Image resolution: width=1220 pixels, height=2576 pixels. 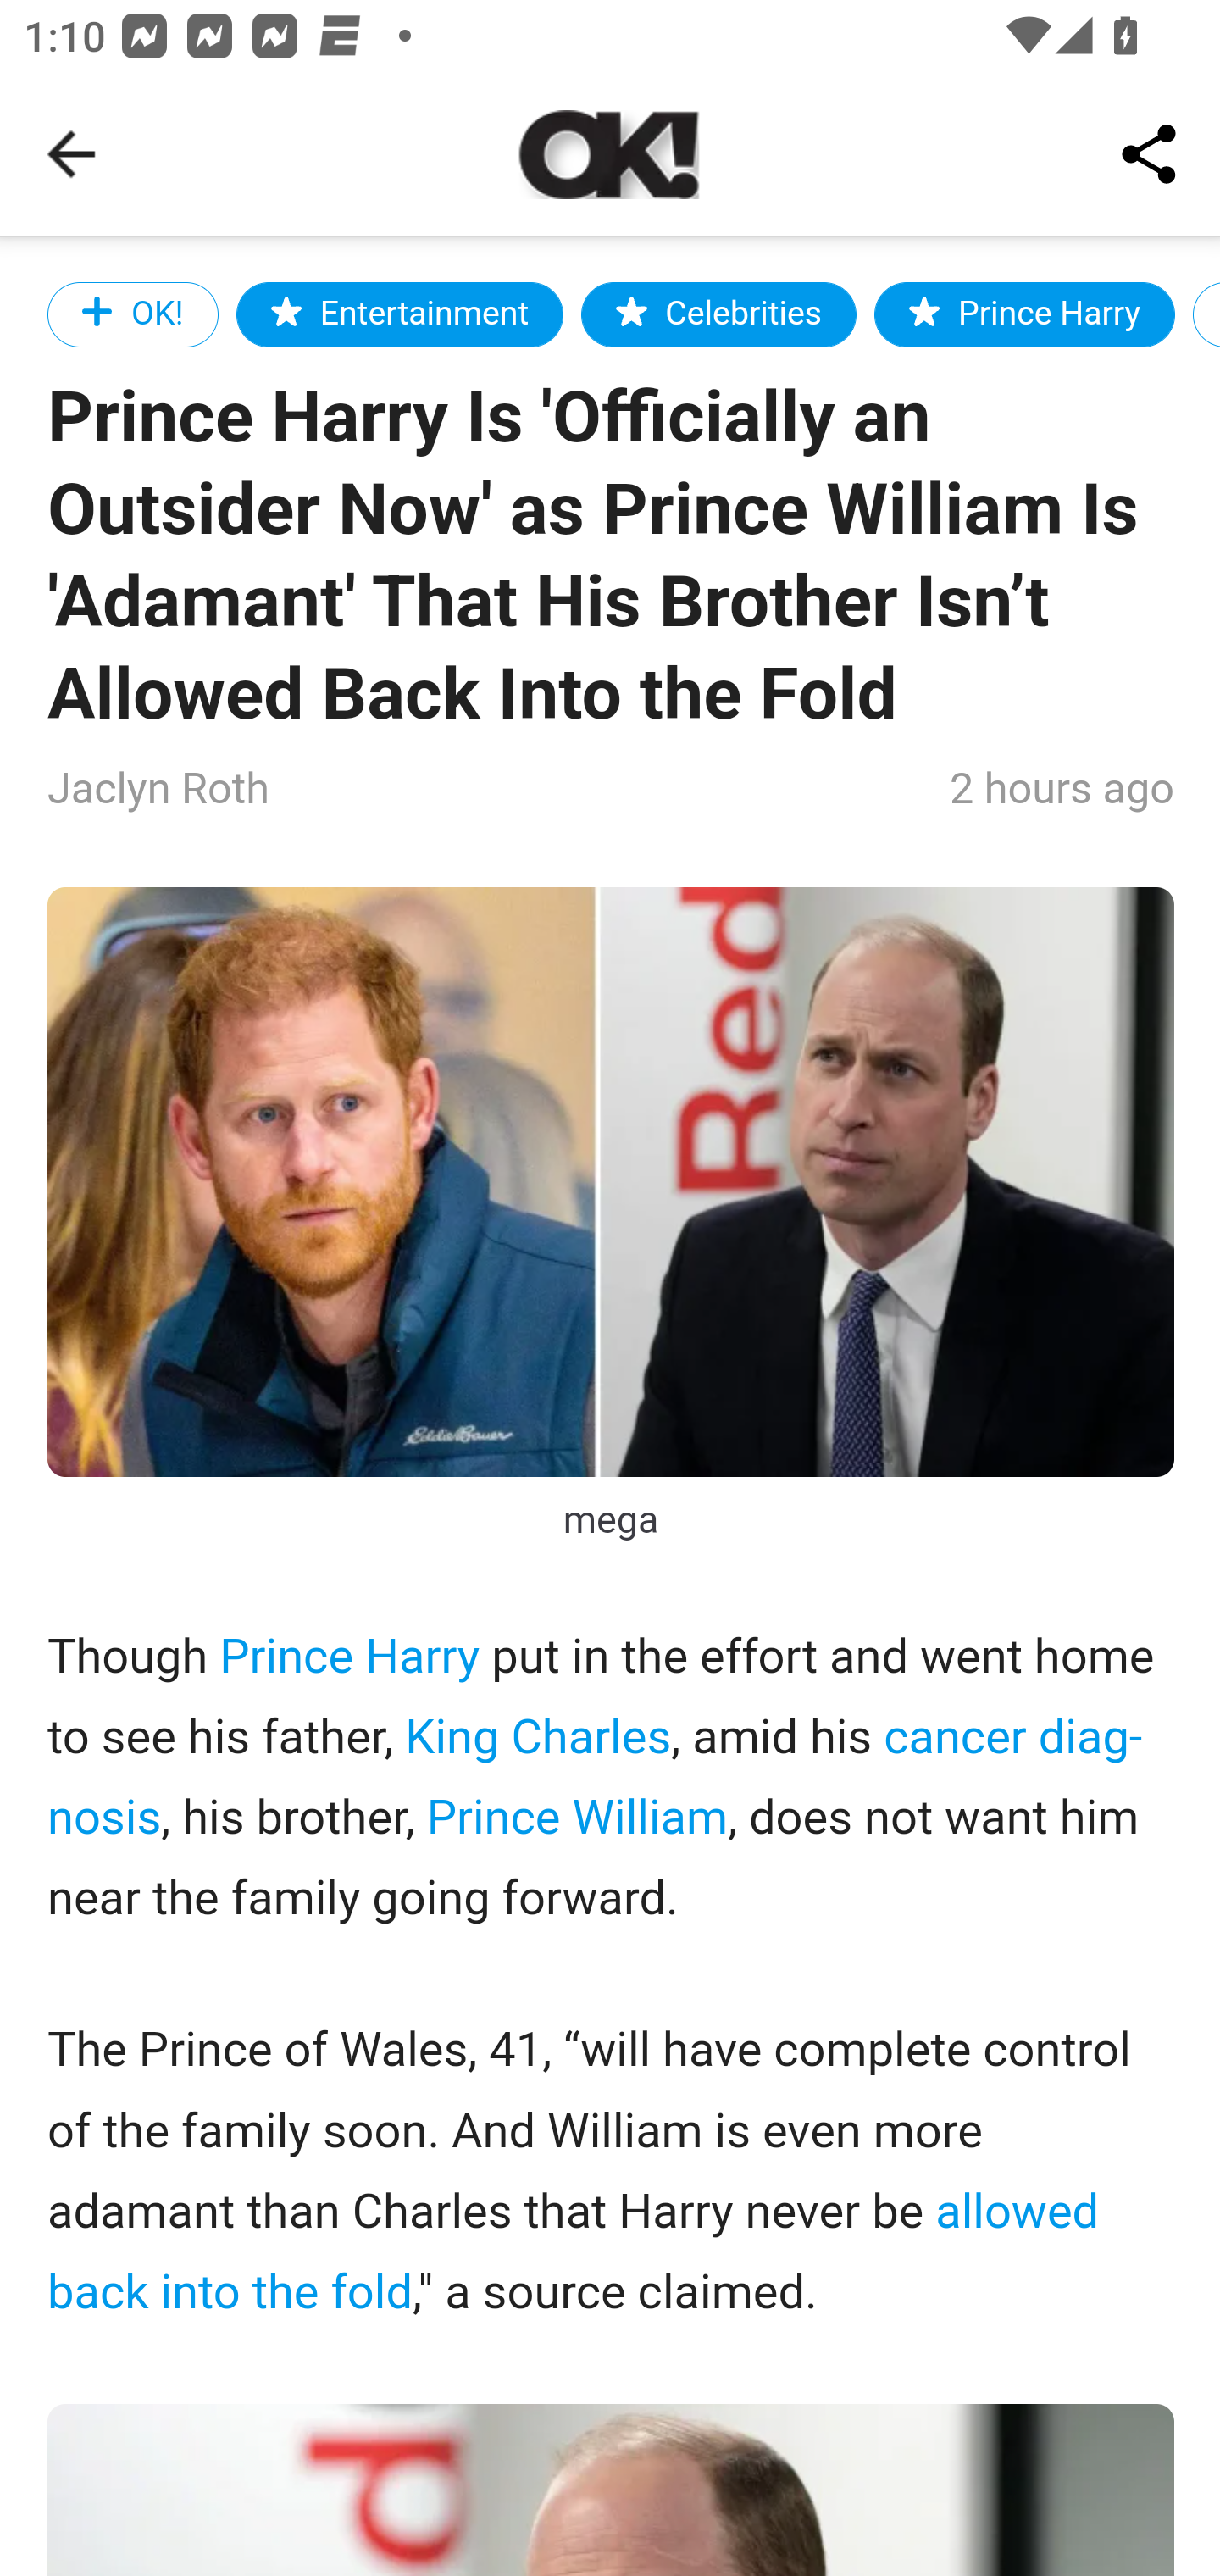 I want to click on Prince William, so click(x=576, y=1818).